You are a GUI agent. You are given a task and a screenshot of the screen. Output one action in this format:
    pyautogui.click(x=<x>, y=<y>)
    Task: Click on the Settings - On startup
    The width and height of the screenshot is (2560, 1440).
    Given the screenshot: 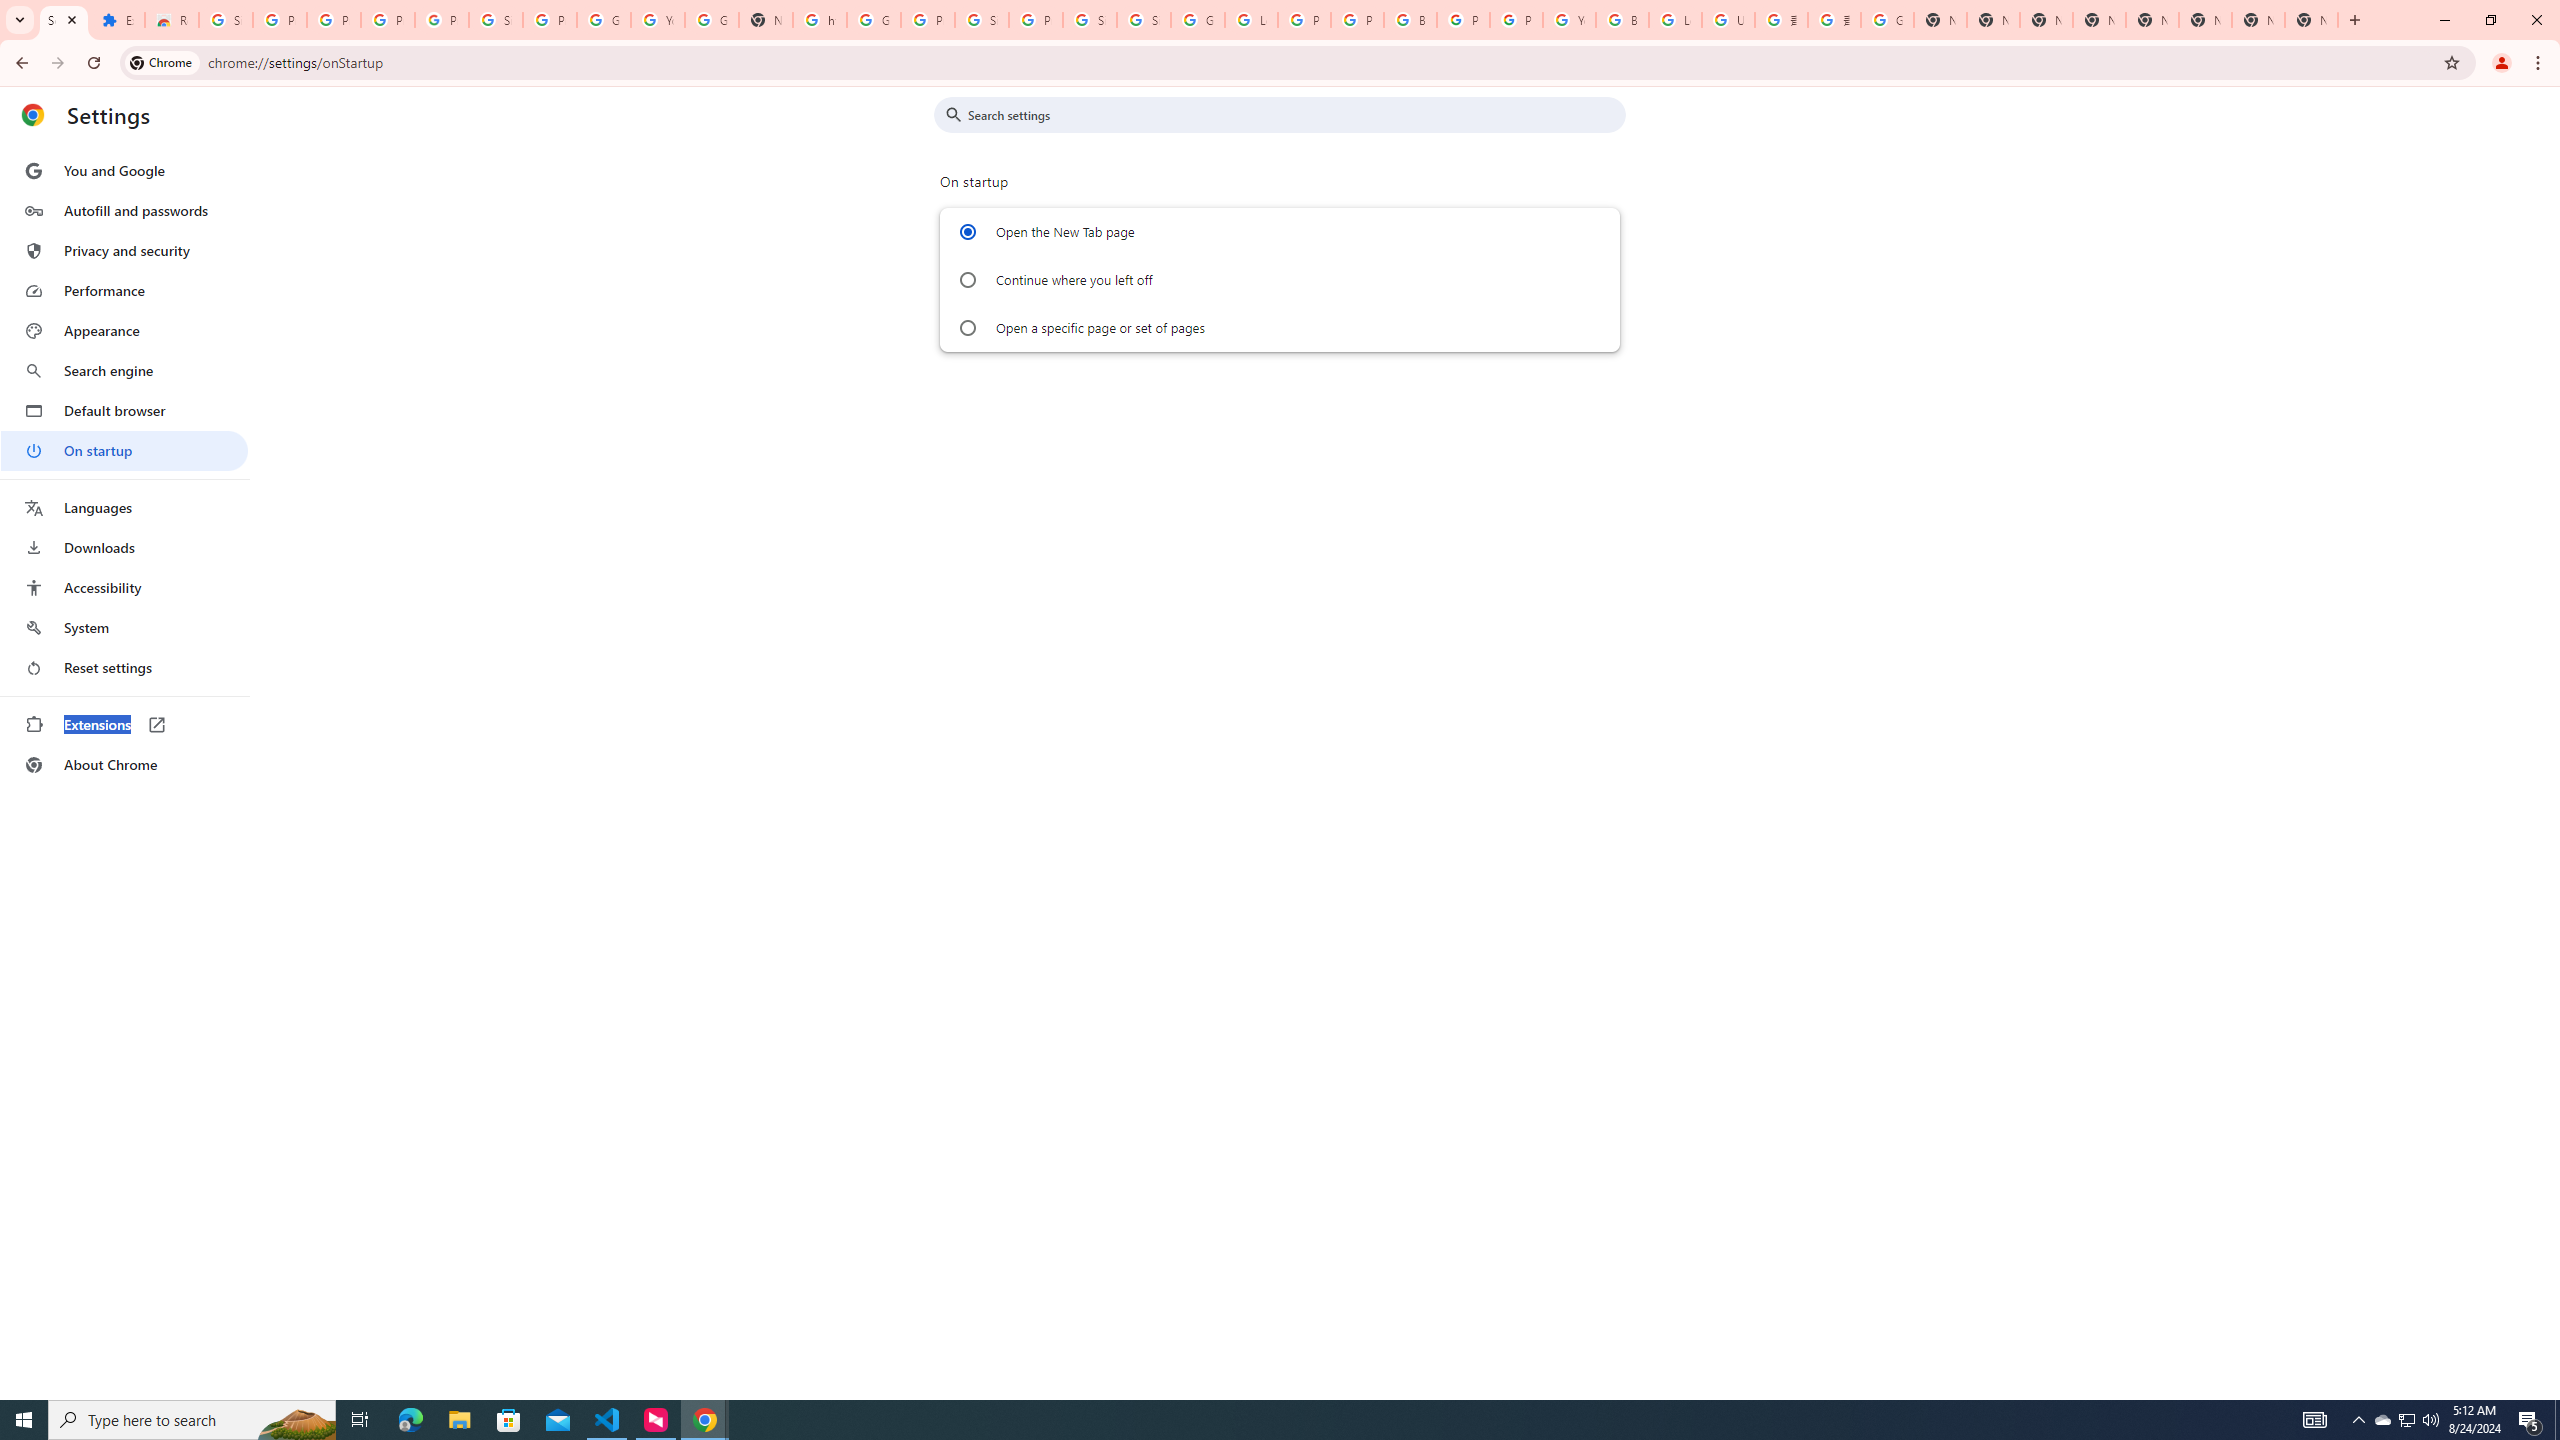 What is the action you would take?
    pyautogui.click(x=64, y=20)
    